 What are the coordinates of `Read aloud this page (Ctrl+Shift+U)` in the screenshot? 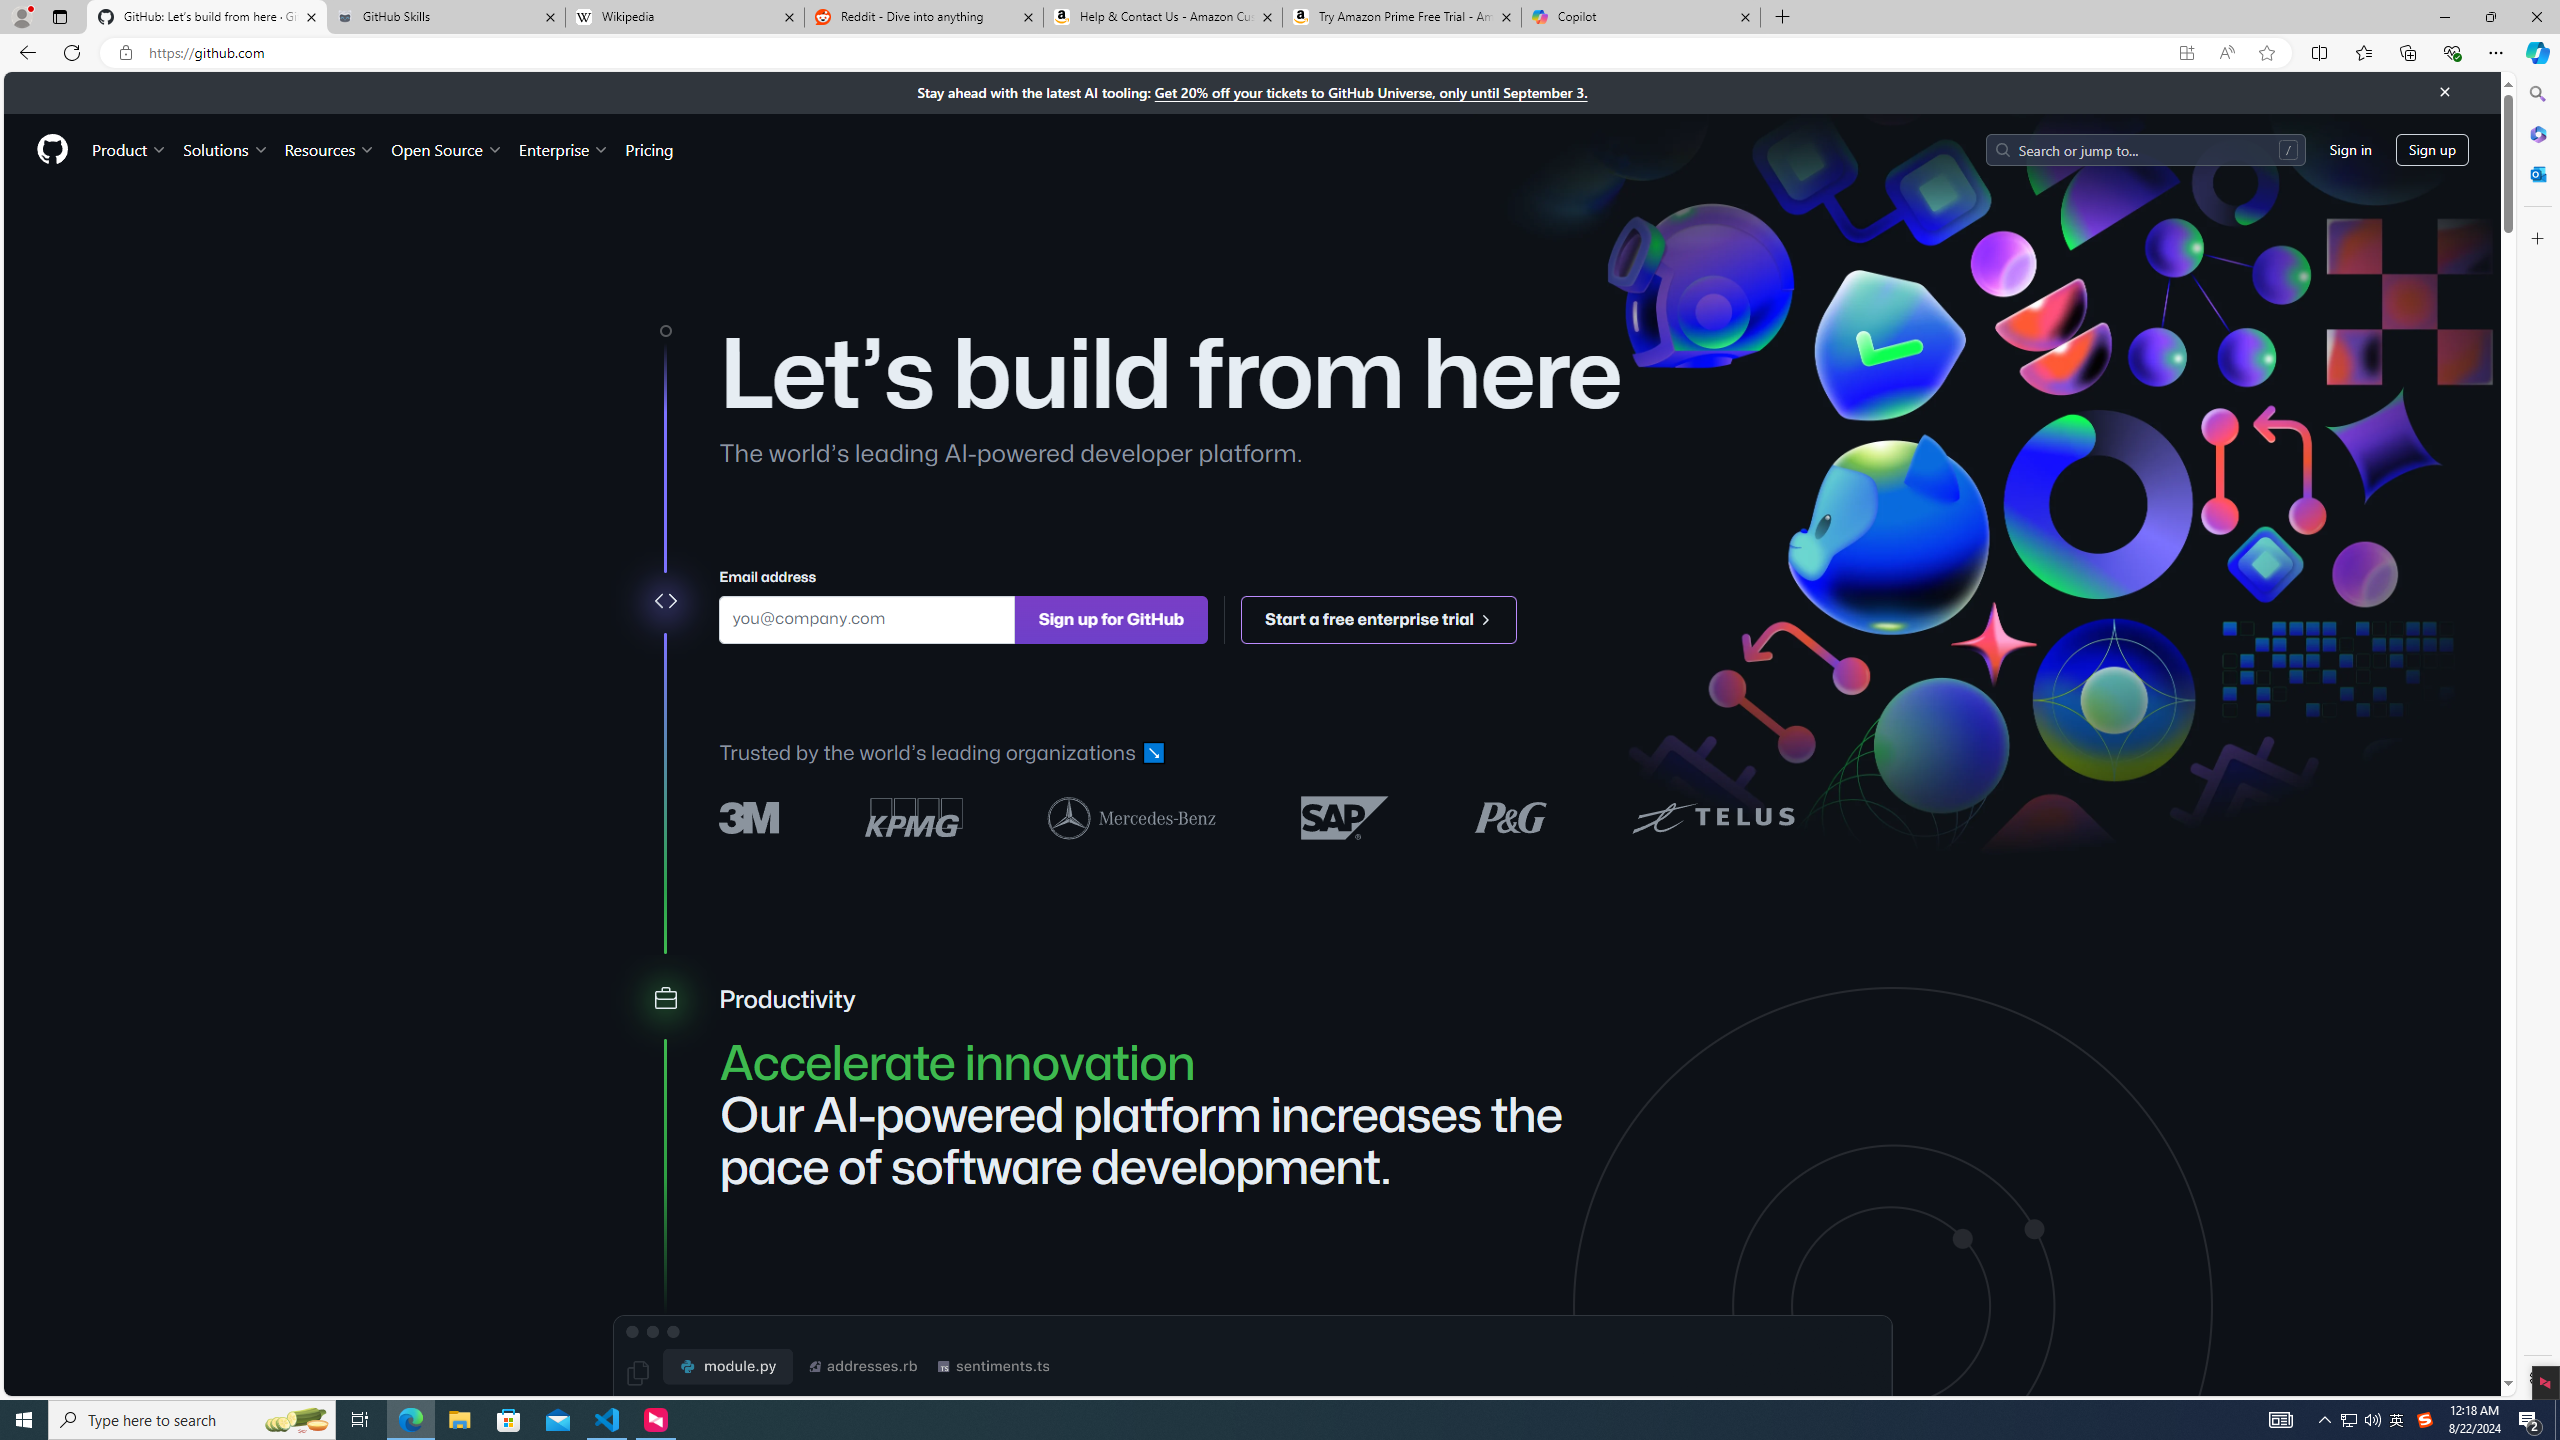 It's located at (2226, 53).